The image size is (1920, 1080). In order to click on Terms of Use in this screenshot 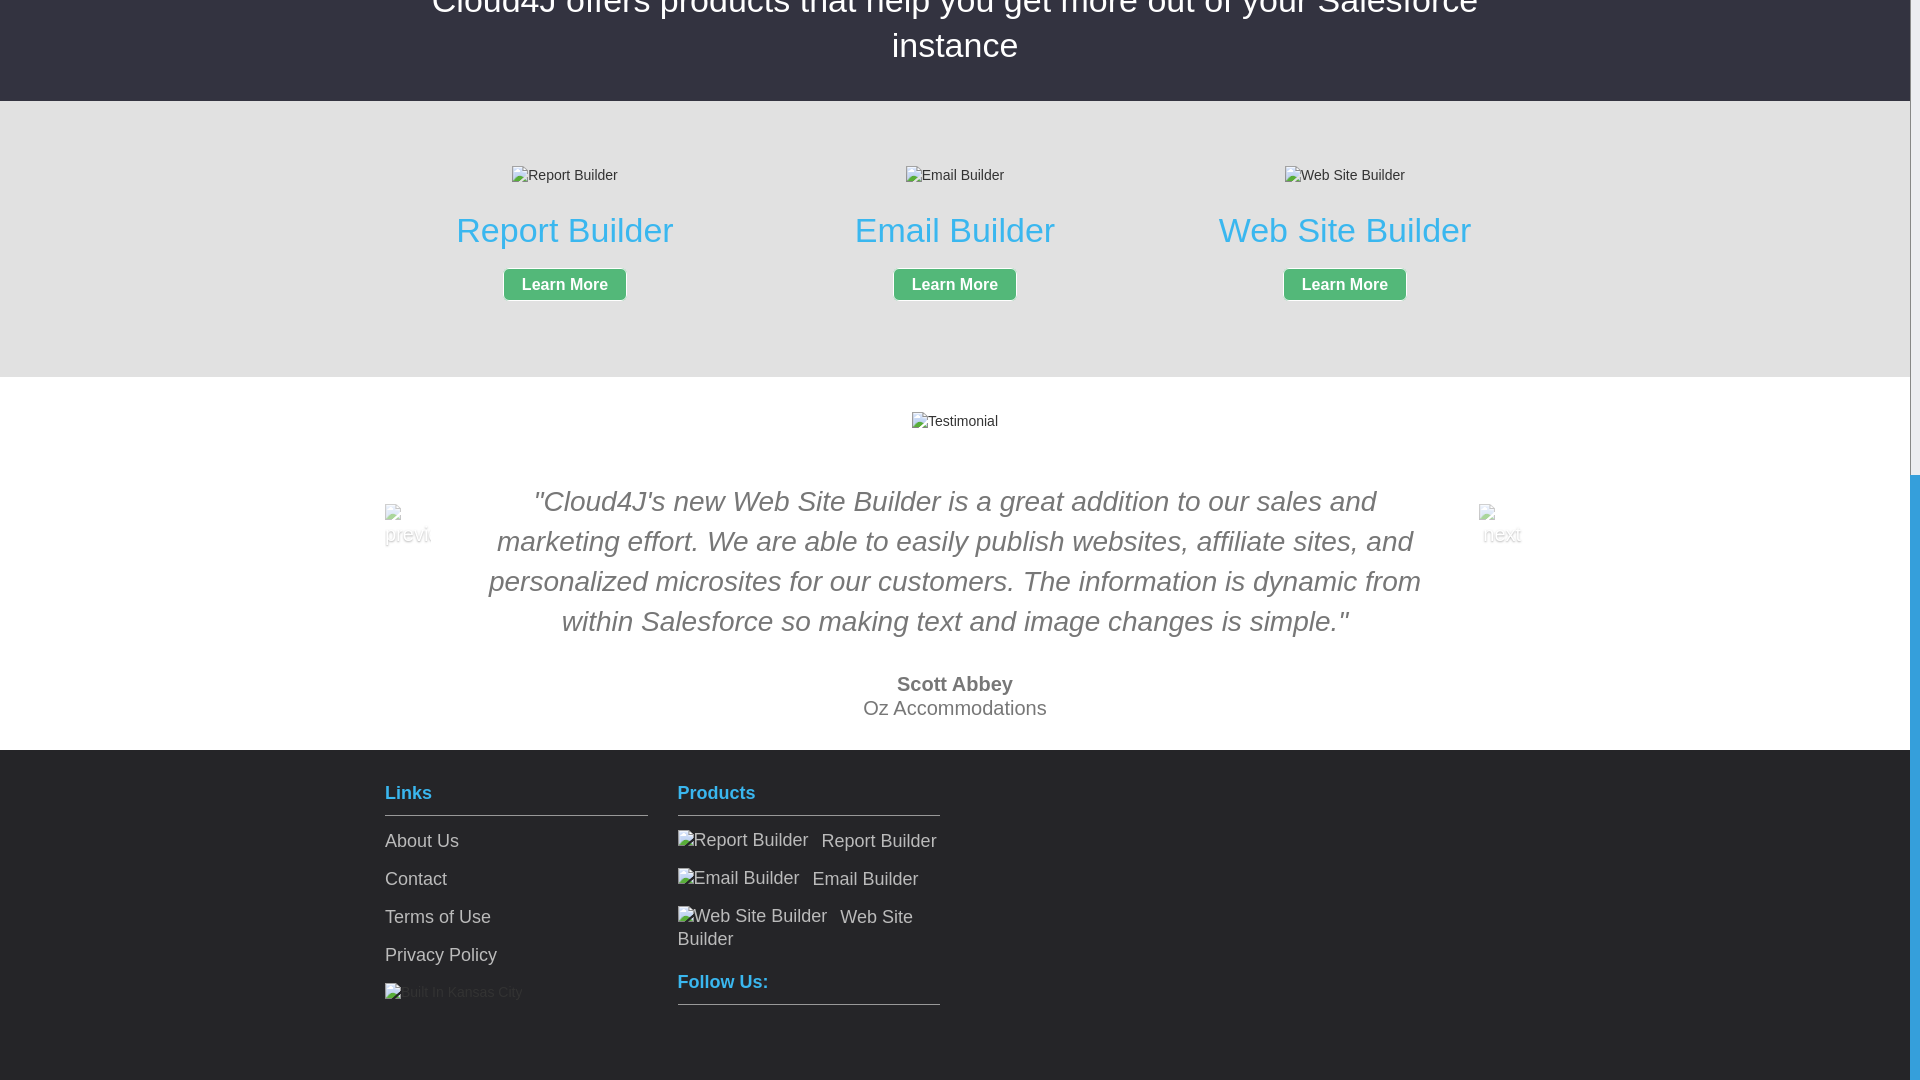, I will do `click(438, 916)`.